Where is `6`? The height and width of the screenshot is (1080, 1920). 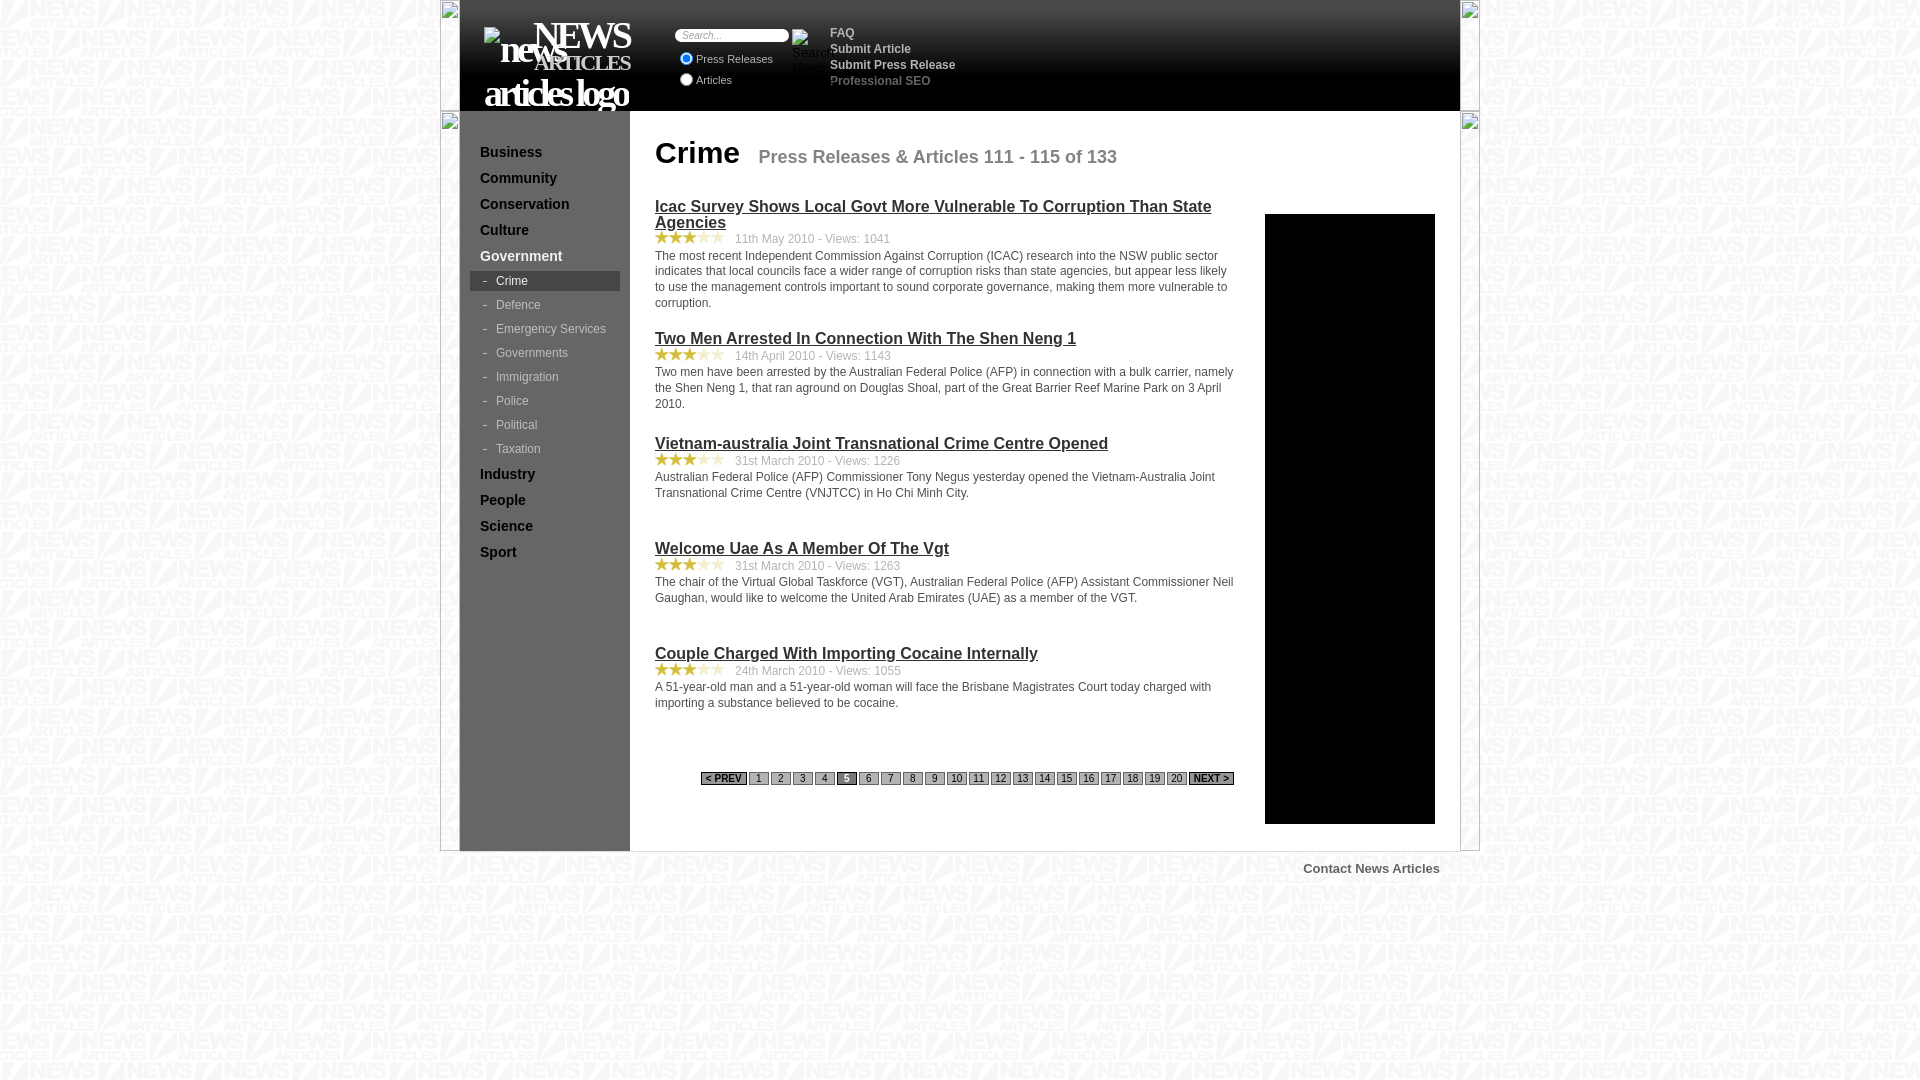 6 is located at coordinates (869, 778).